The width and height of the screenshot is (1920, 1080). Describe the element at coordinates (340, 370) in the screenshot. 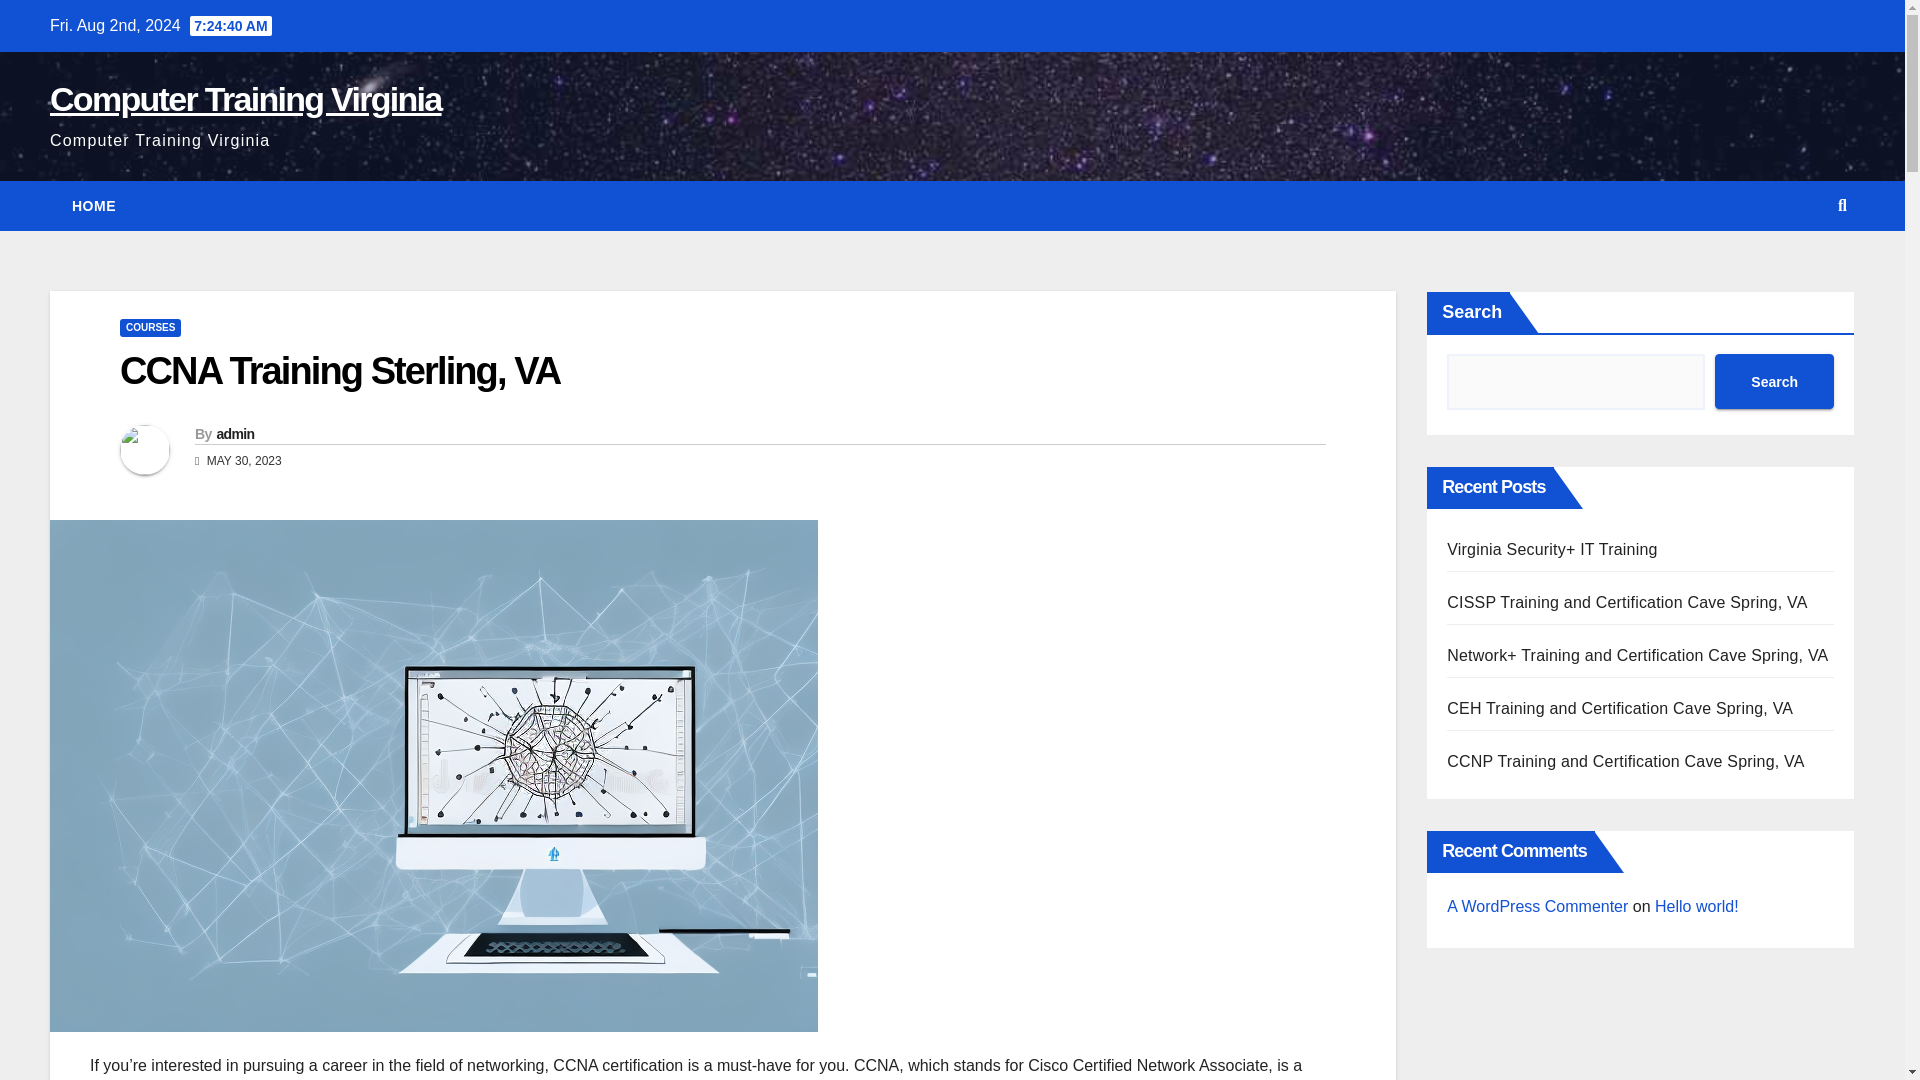

I see `CCNA Training Sterling, VA` at that location.